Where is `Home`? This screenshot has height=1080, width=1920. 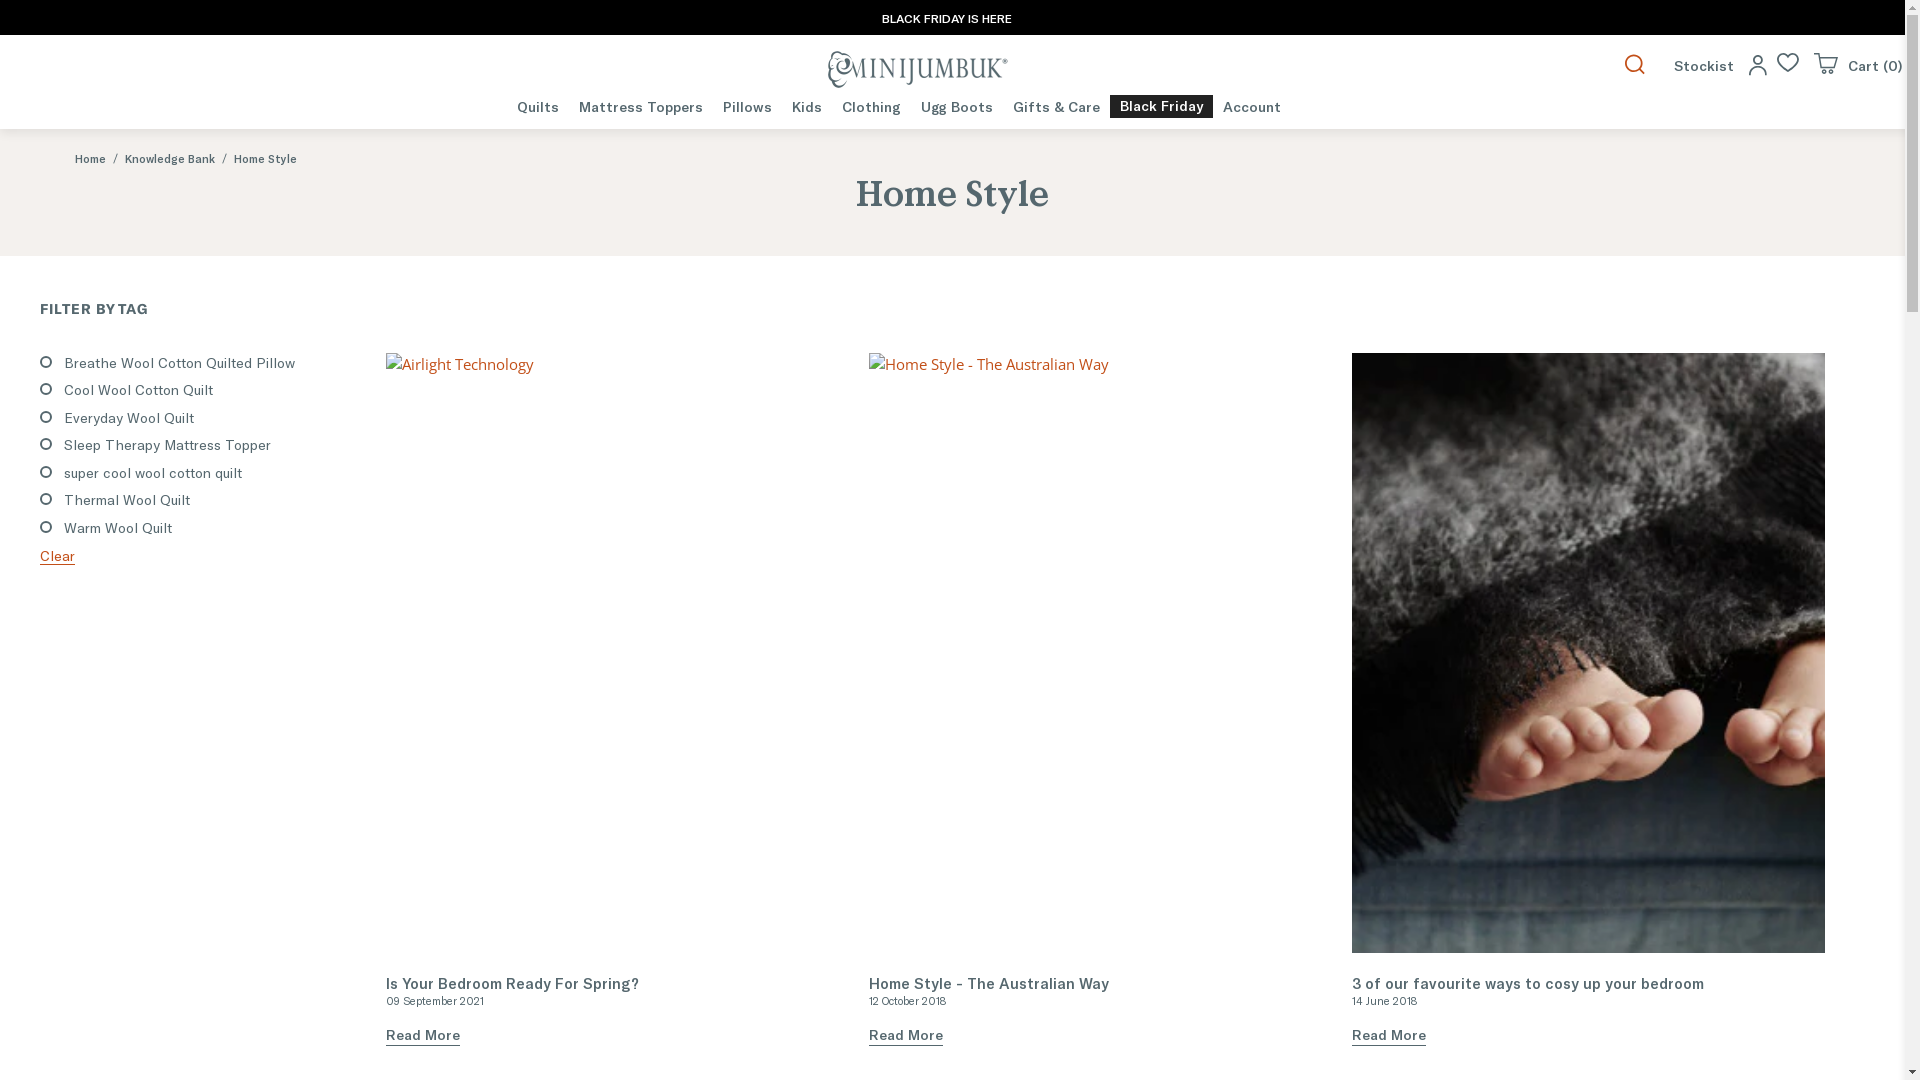
Home is located at coordinates (90, 158).